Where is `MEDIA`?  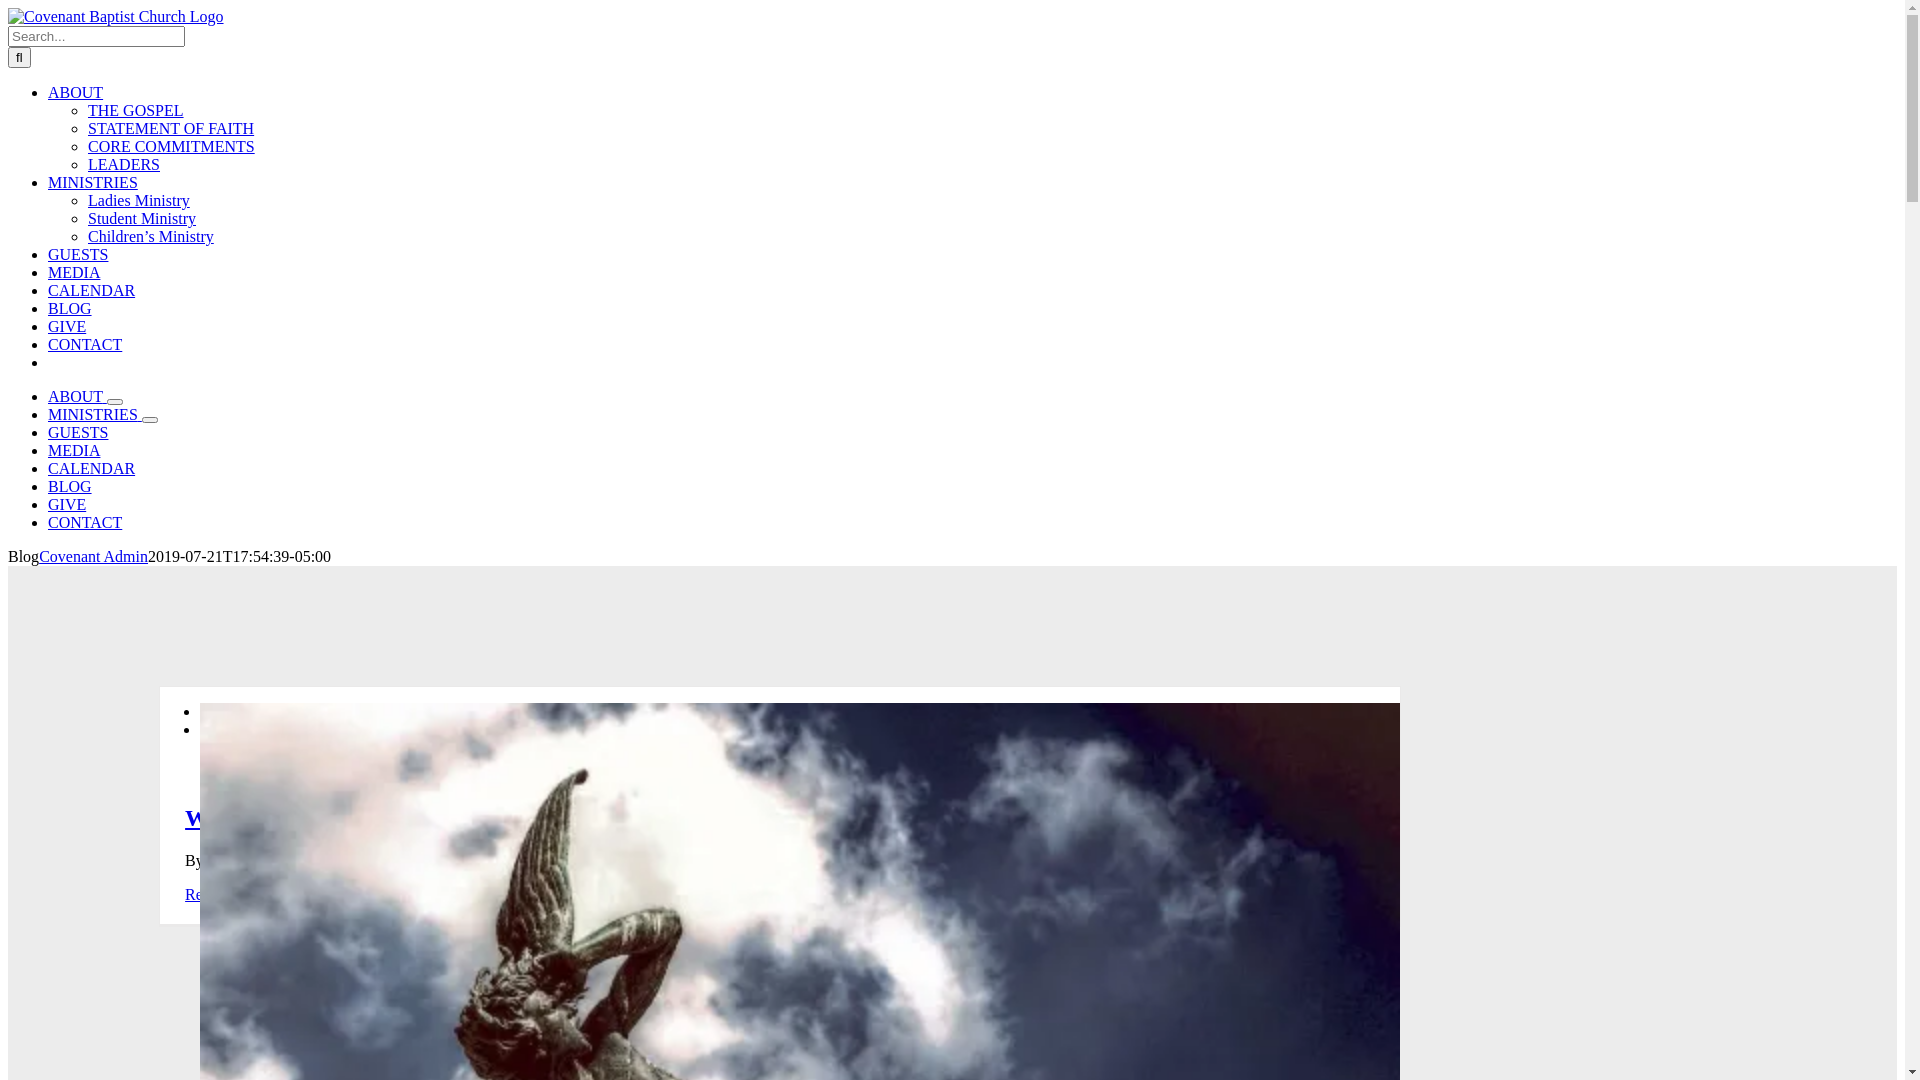
MEDIA is located at coordinates (74, 450).